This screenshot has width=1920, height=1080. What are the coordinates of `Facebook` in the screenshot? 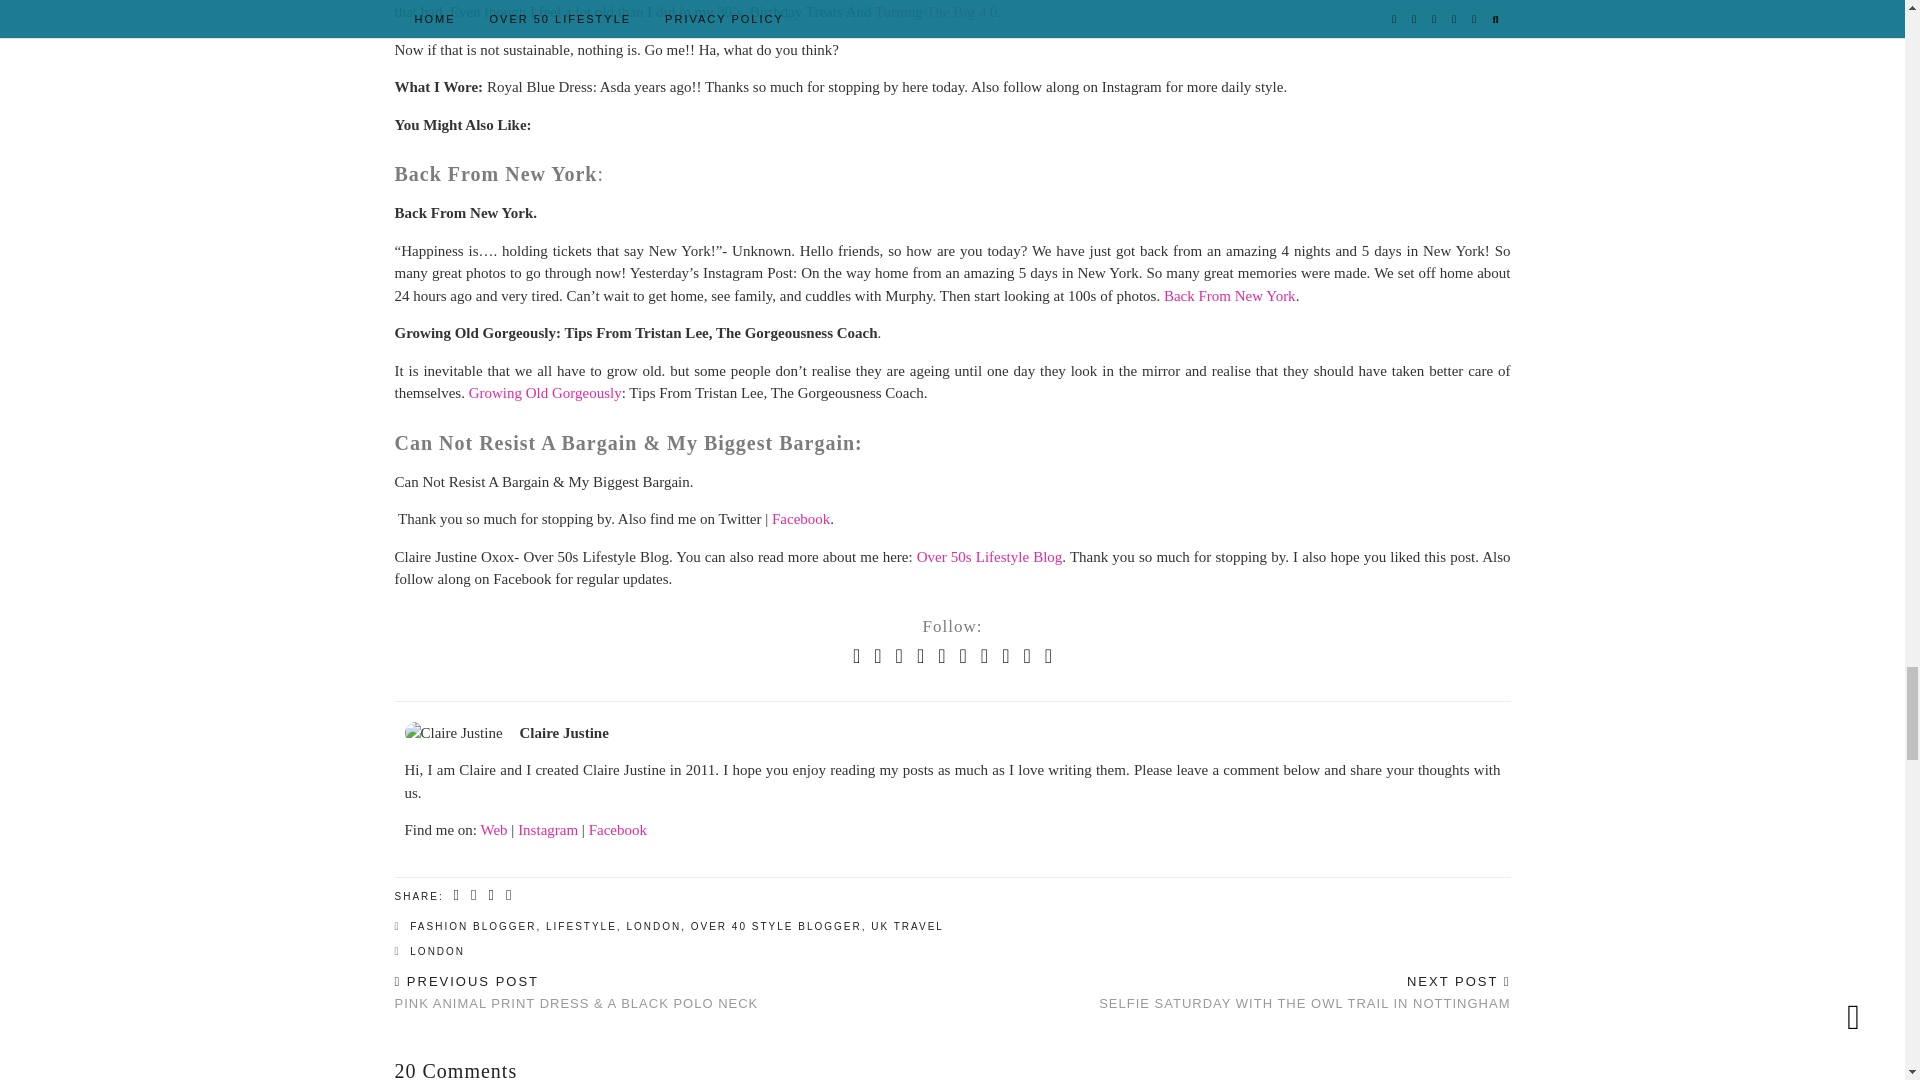 It's located at (618, 830).